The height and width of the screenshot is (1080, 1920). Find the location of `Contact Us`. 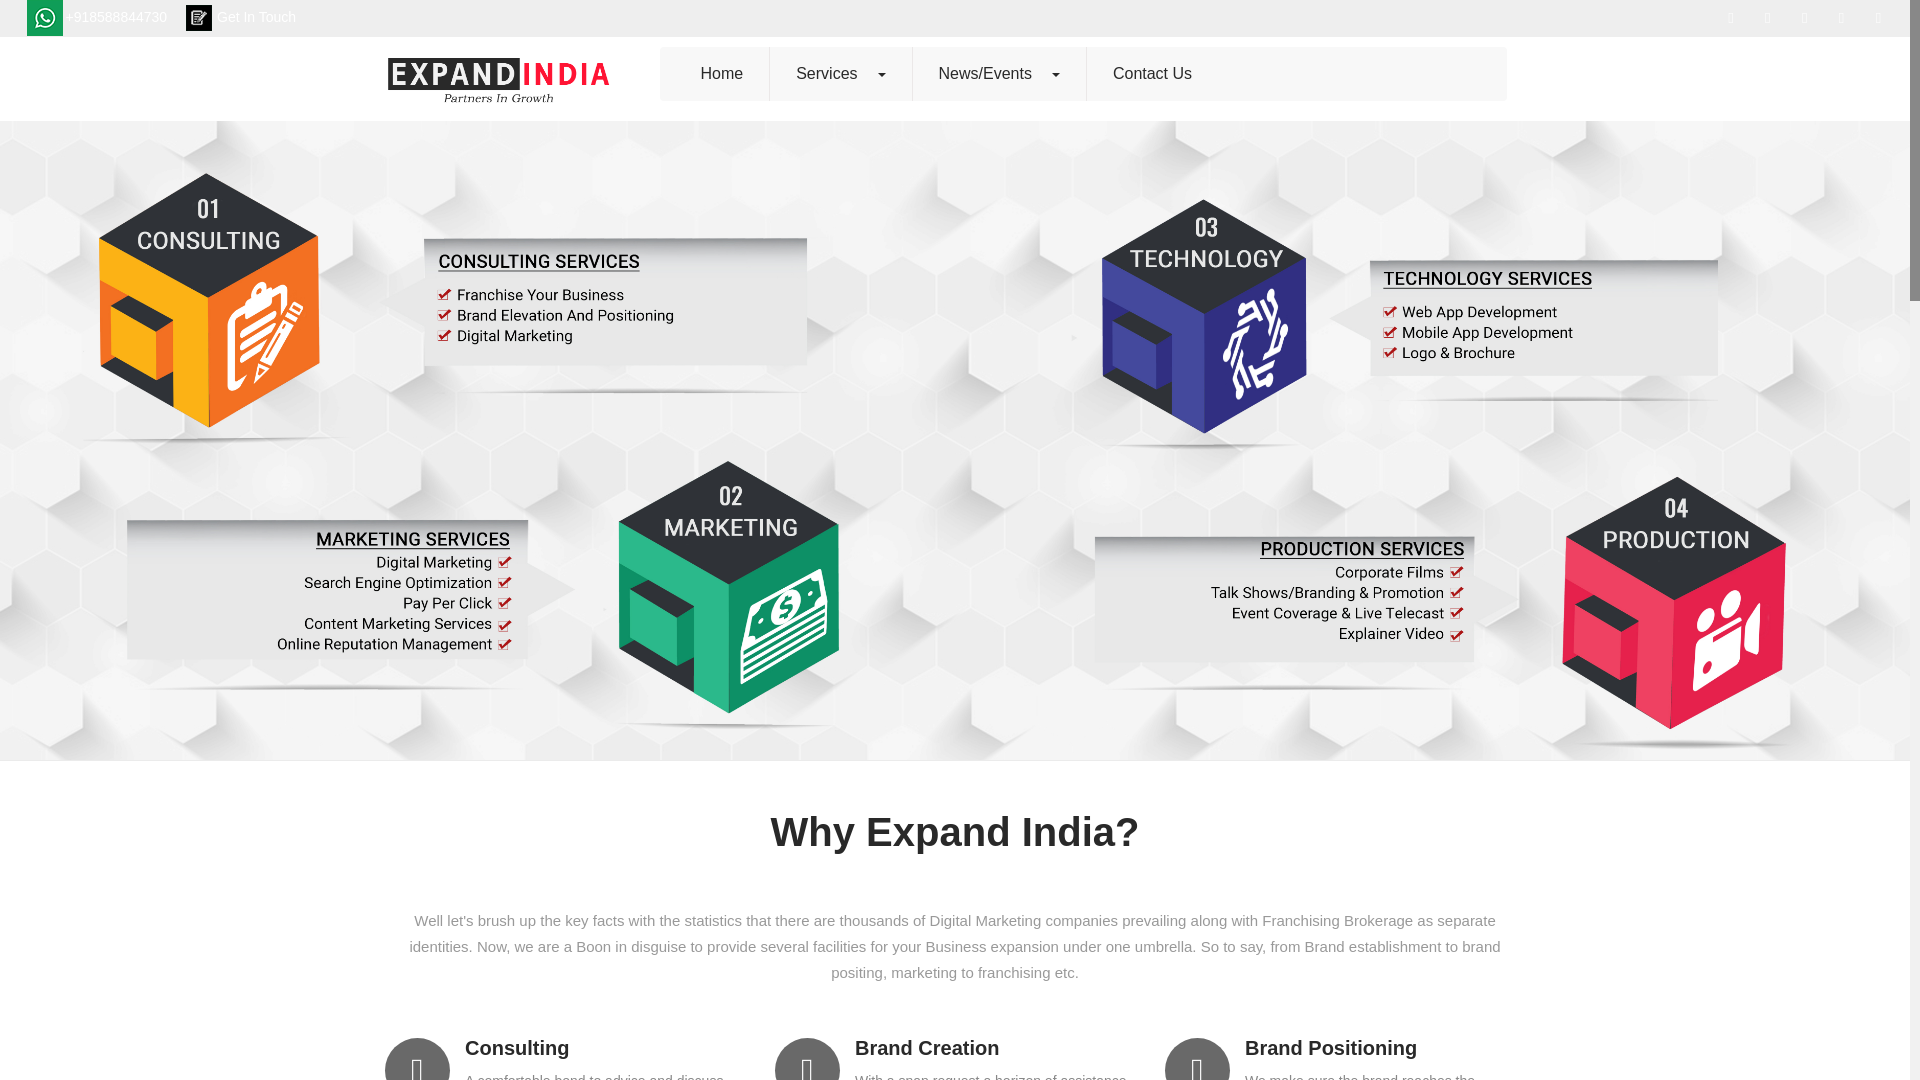

Contact Us is located at coordinates (1152, 74).